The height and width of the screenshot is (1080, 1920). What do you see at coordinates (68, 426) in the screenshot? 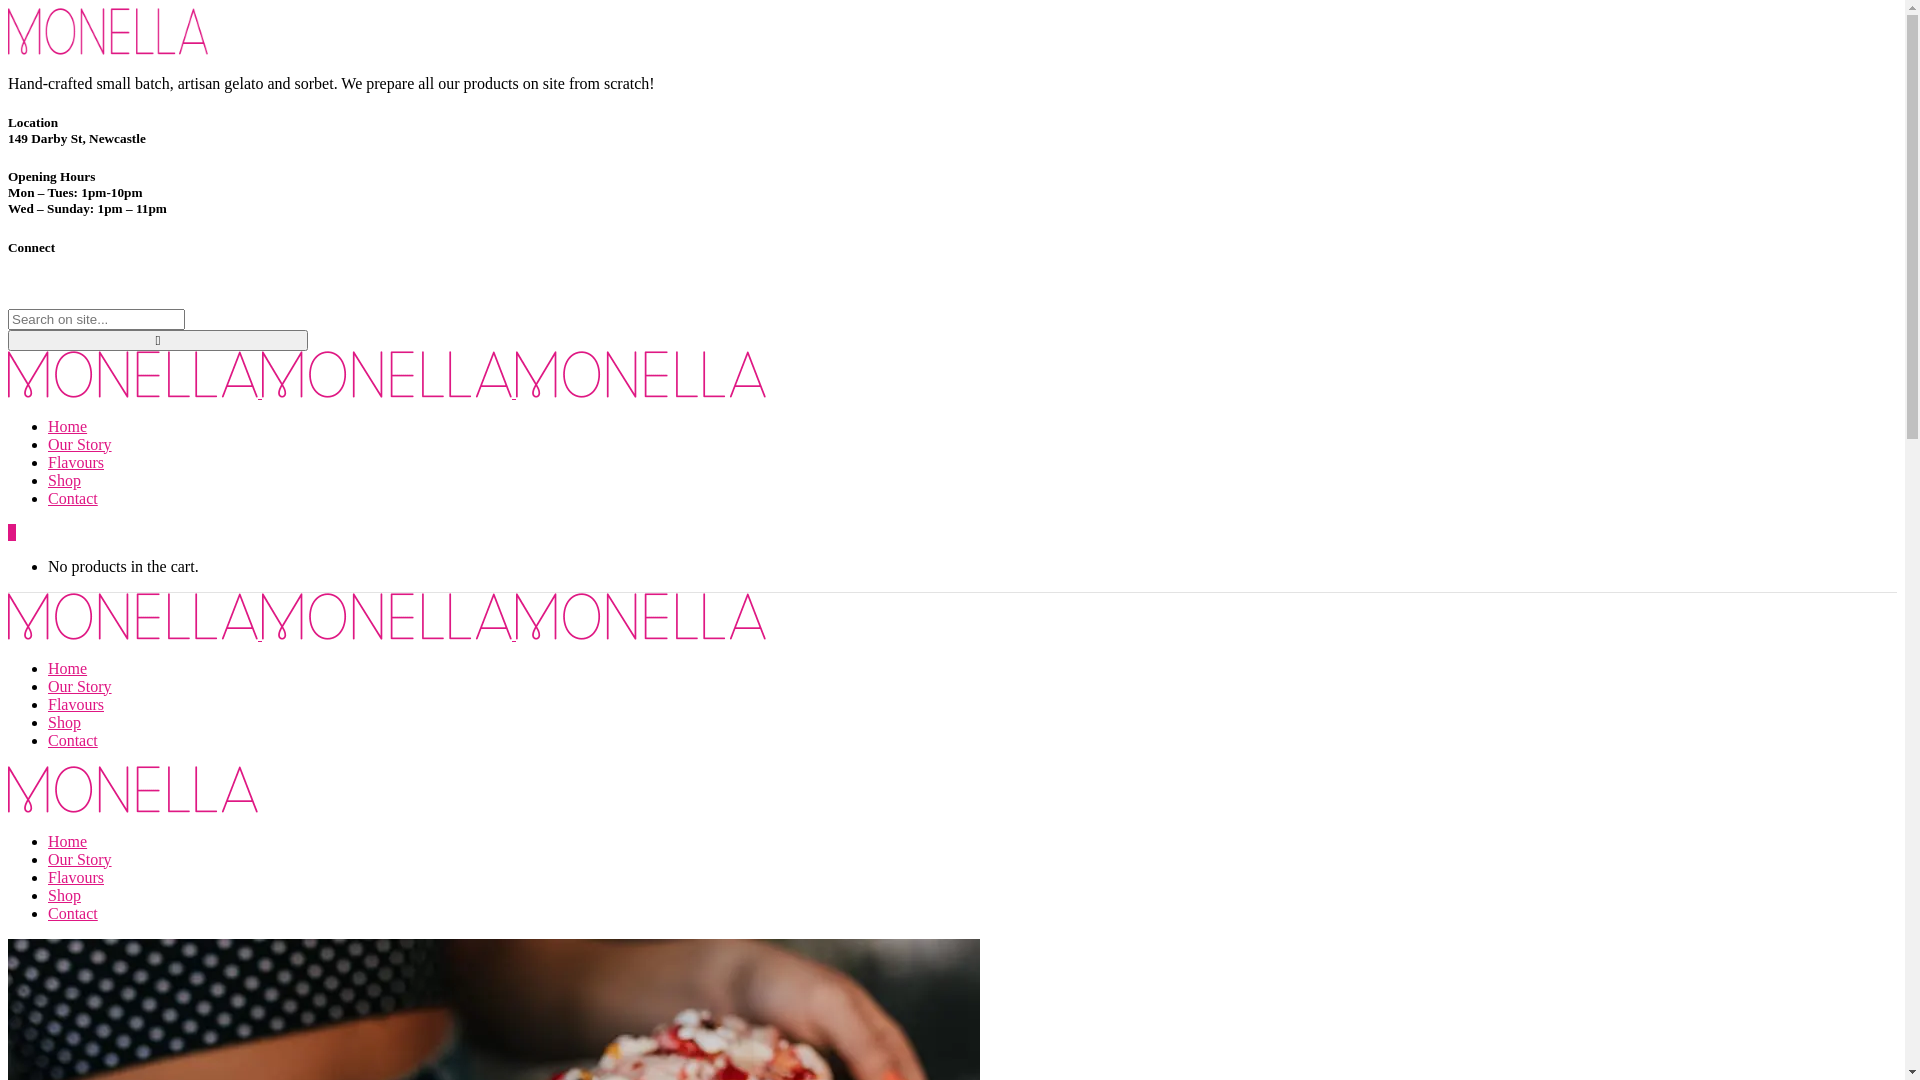
I see `Home` at bounding box center [68, 426].